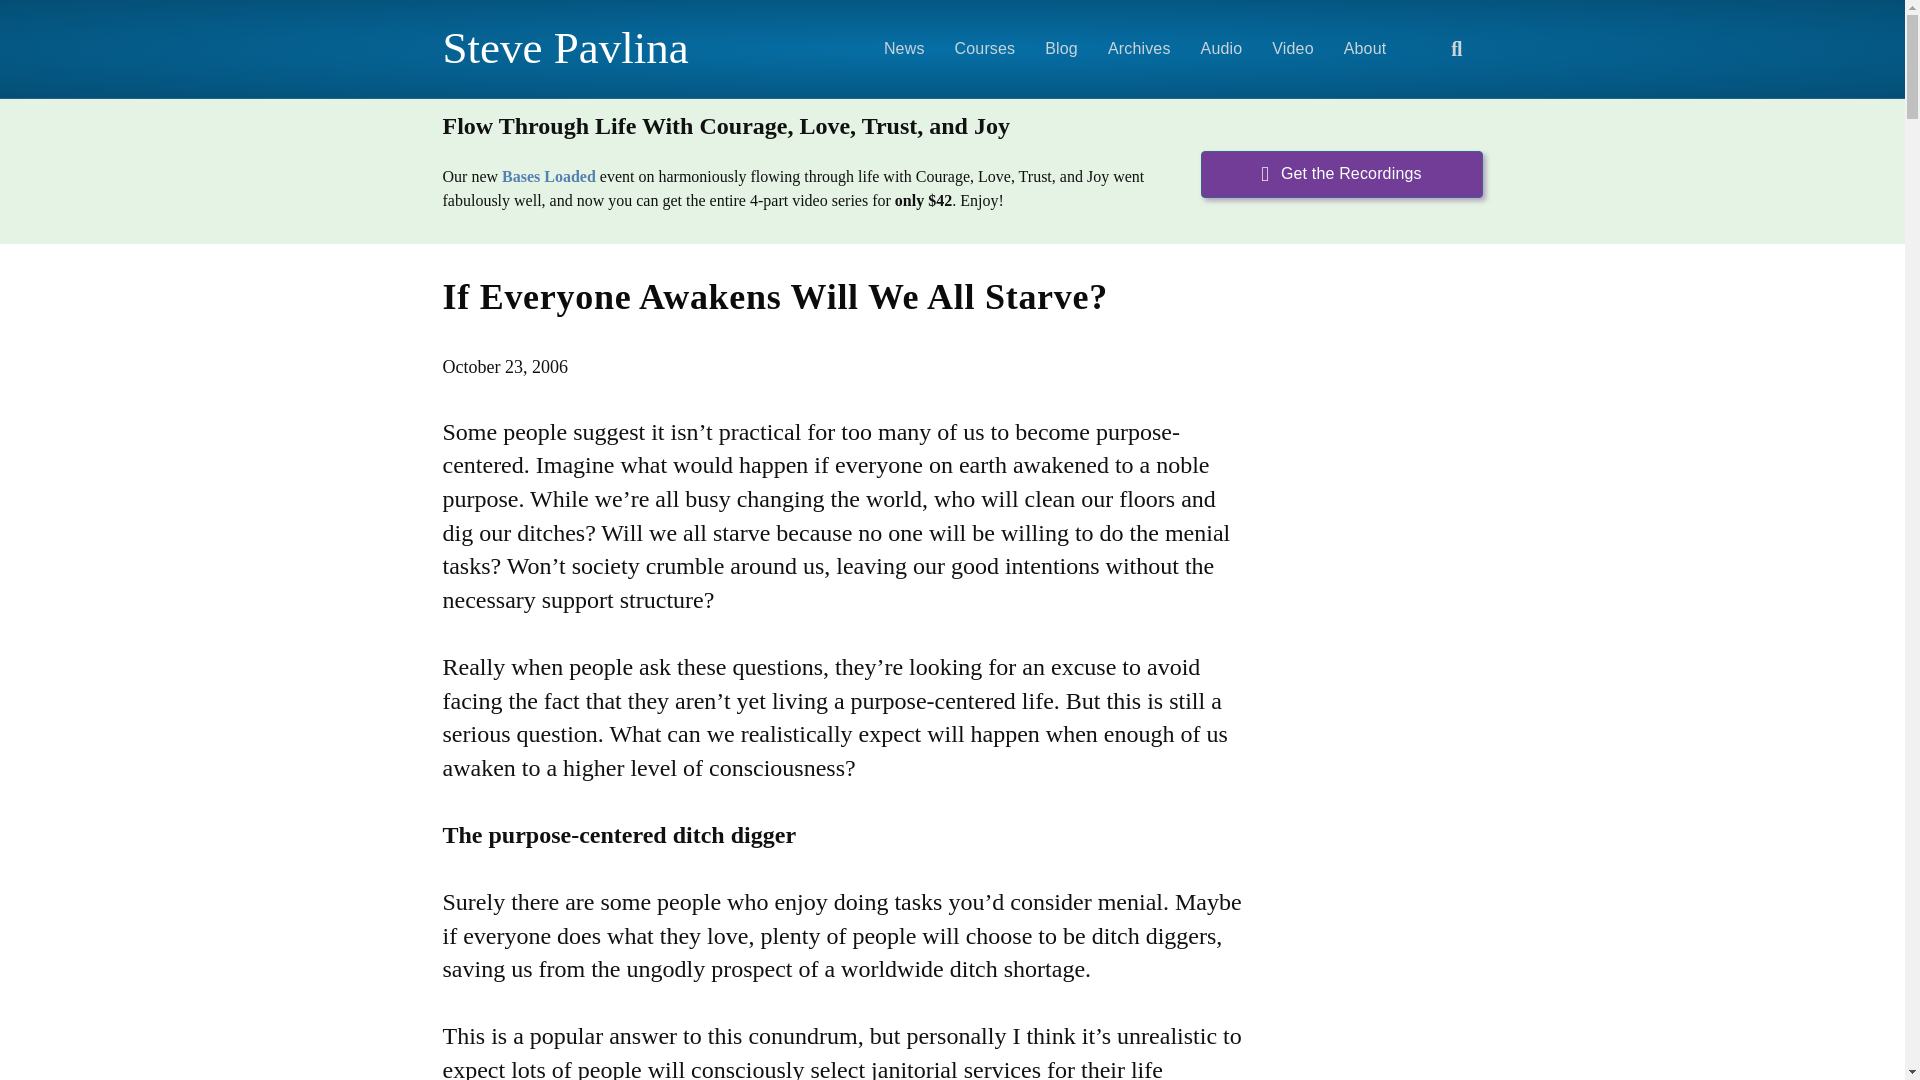 The image size is (1920, 1080). Describe the element at coordinates (986, 48) in the screenshot. I see `Courses` at that location.